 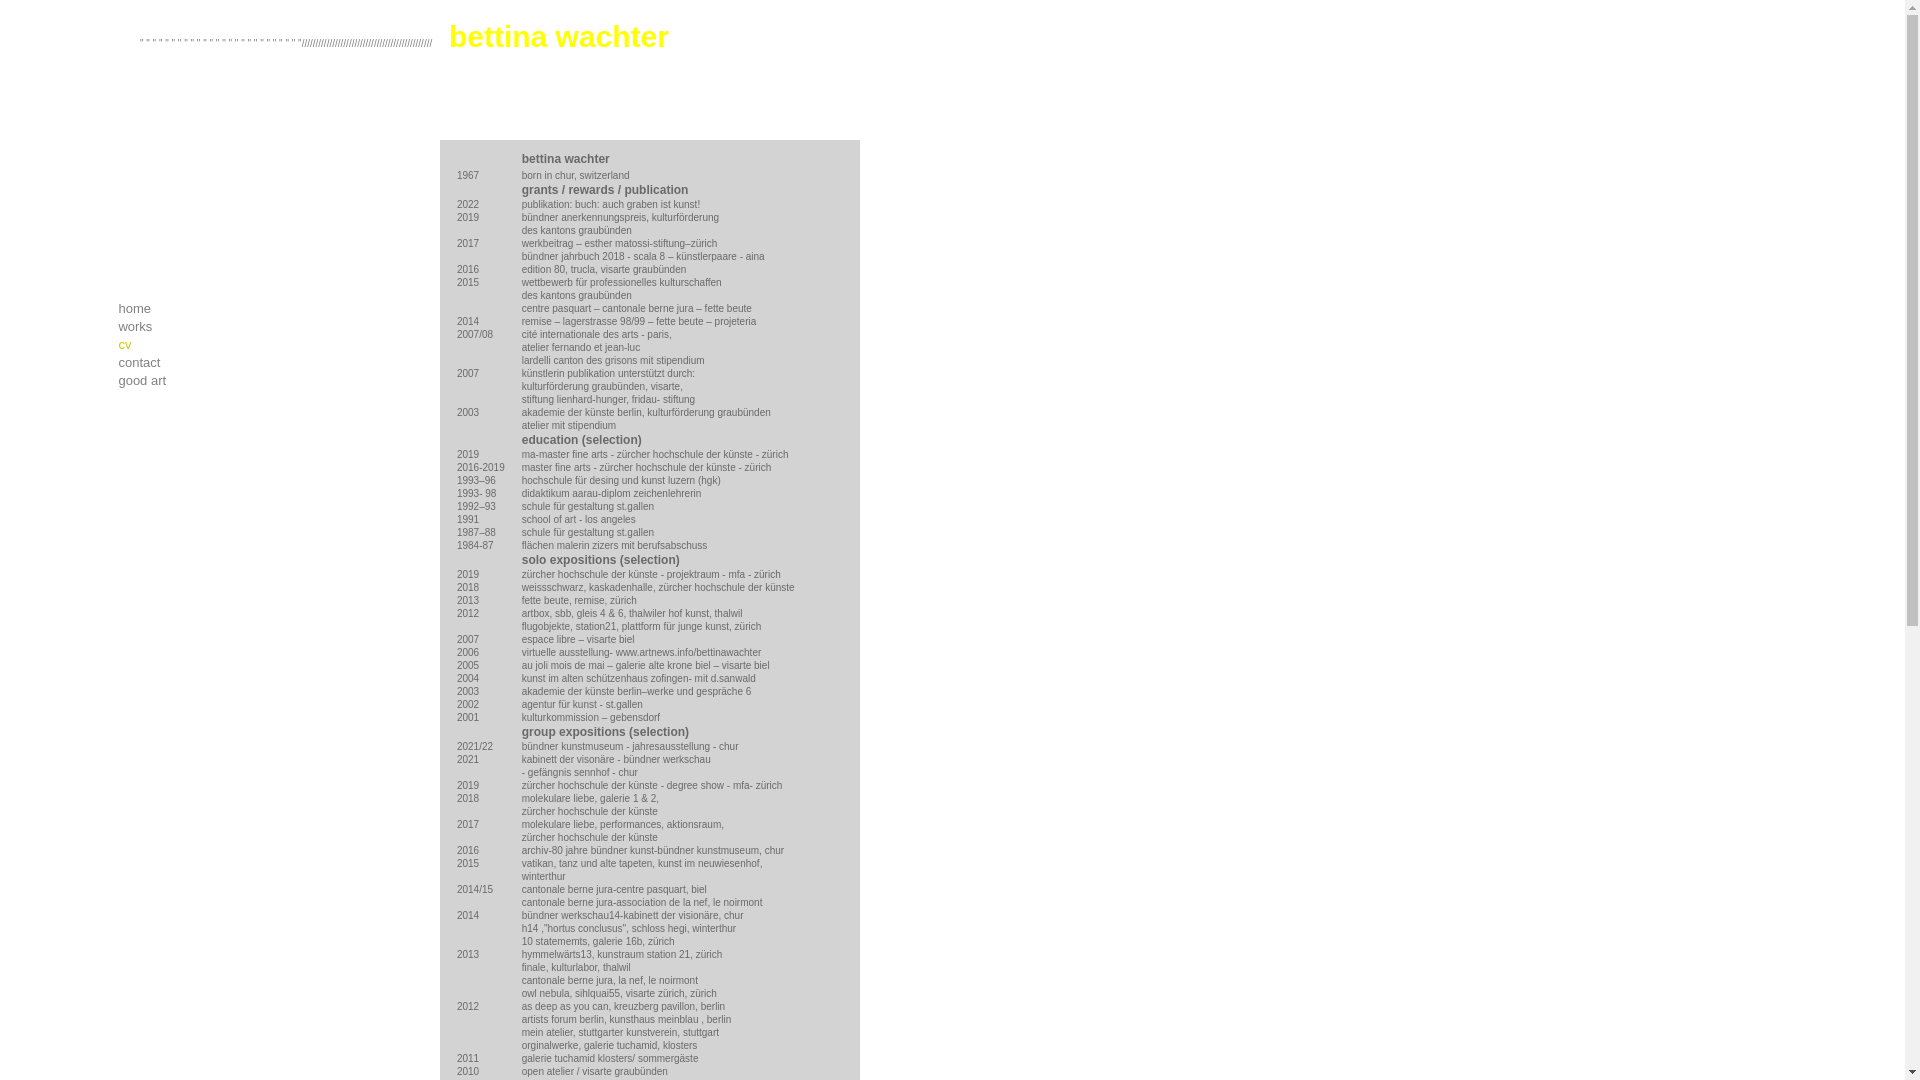 I want to click on contact, so click(x=209, y=363).